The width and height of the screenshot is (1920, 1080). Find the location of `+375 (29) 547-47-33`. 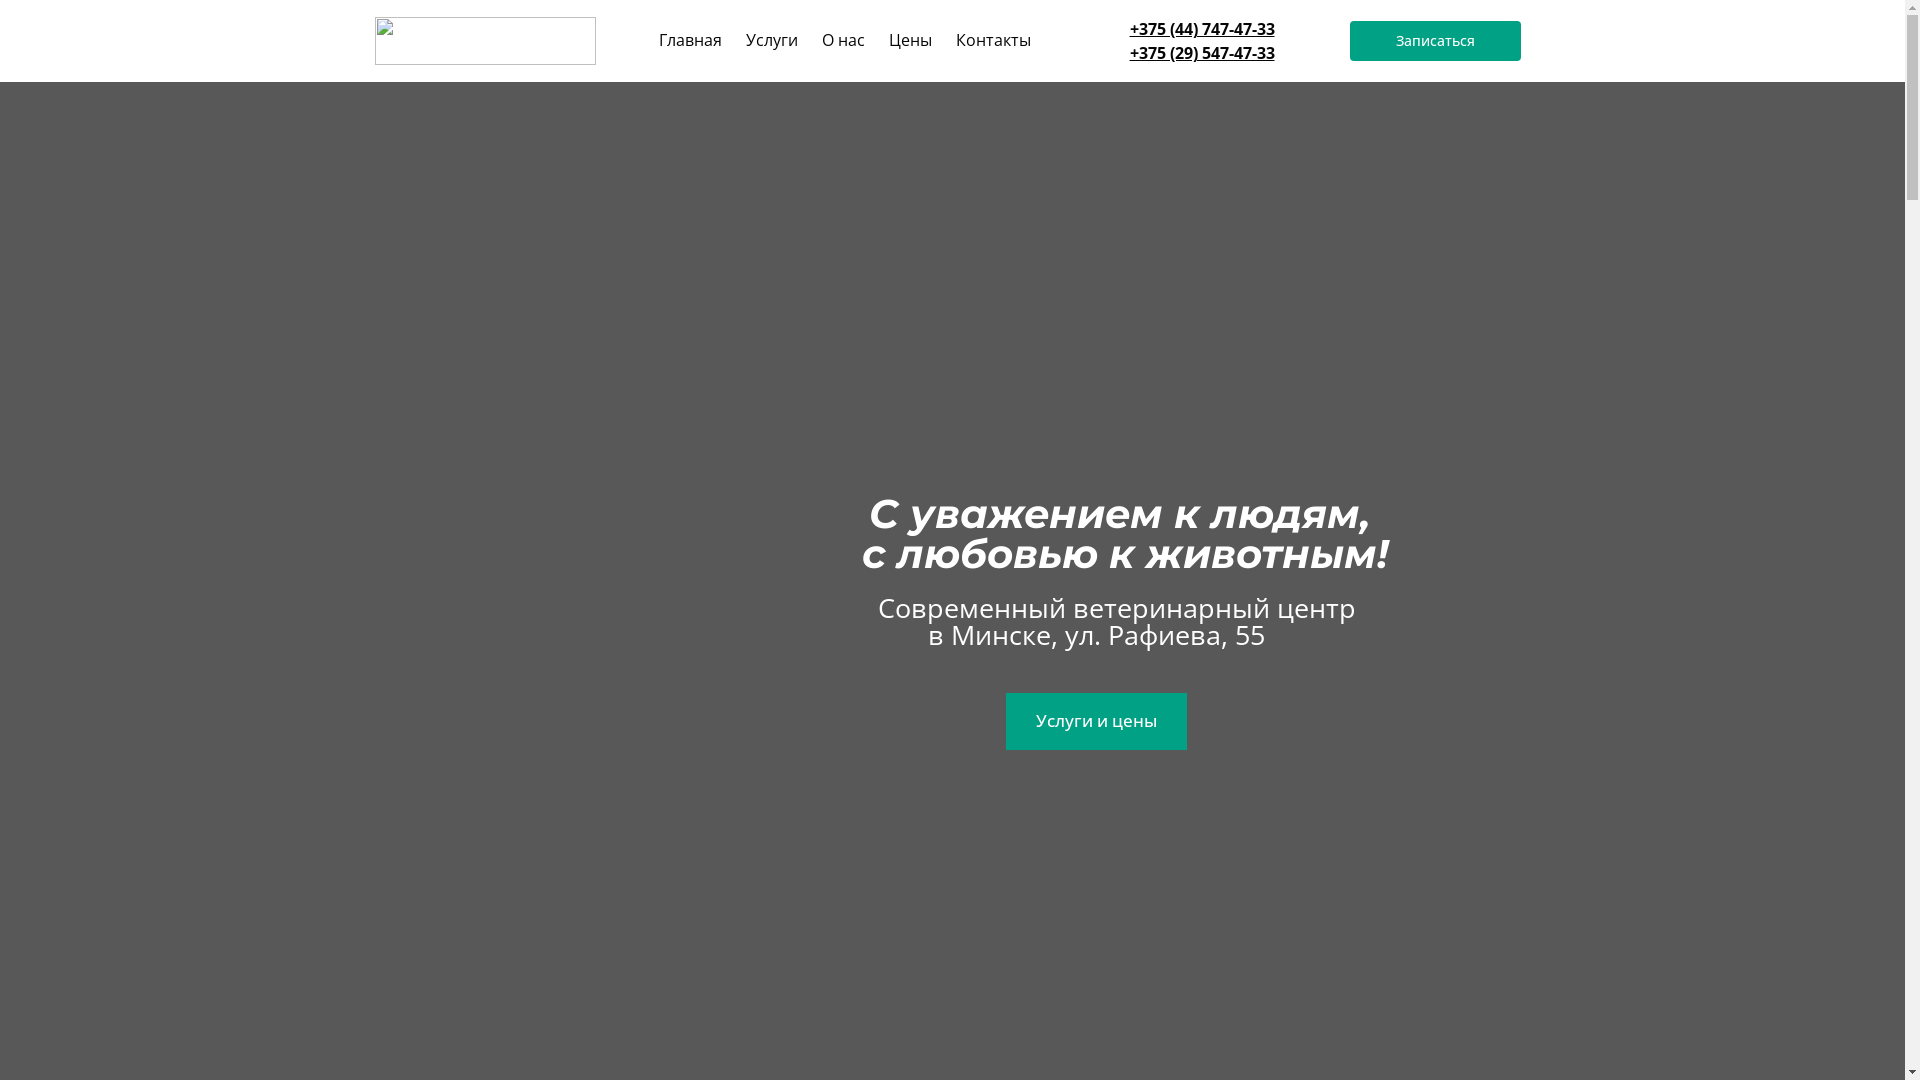

+375 (29) 547-47-33 is located at coordinates (1202, 53).